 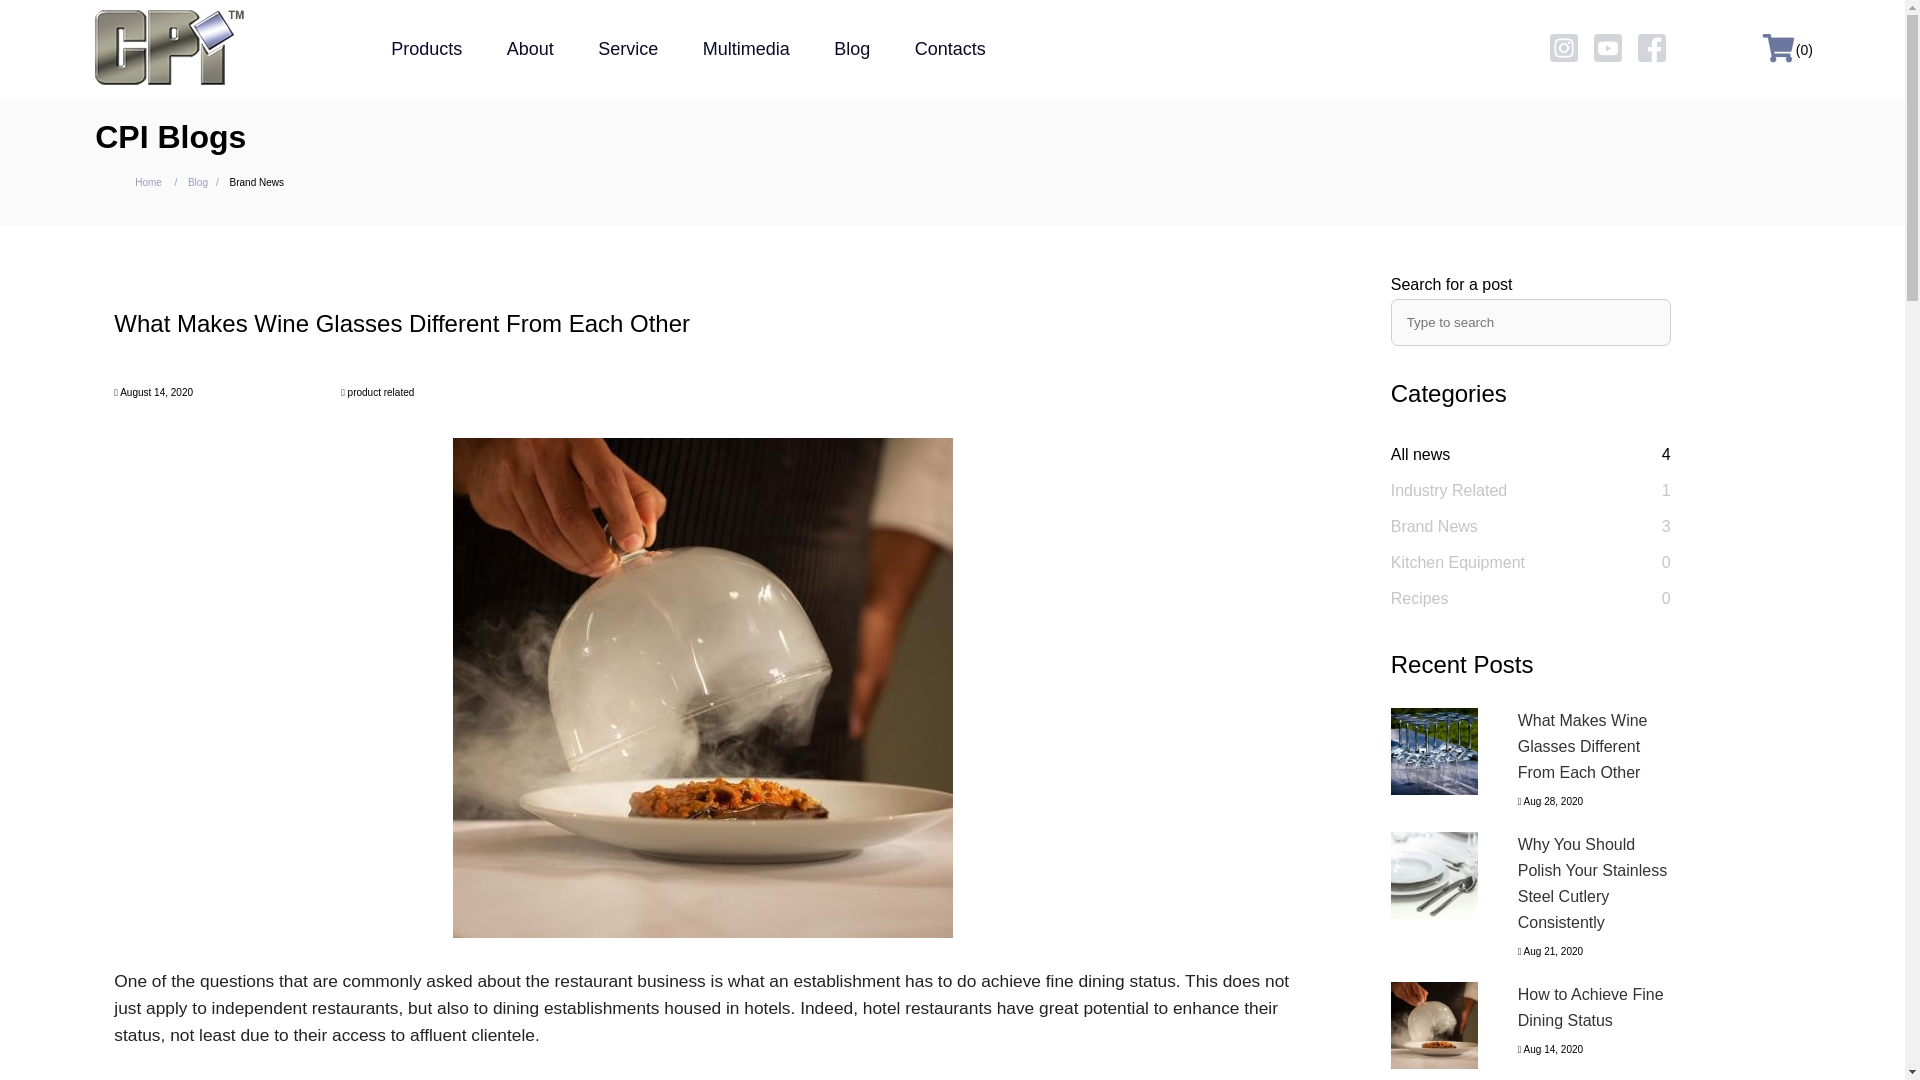 I want to click on What Makes Wine Glasses Different From Each Other, so click(x=1434, y=751).